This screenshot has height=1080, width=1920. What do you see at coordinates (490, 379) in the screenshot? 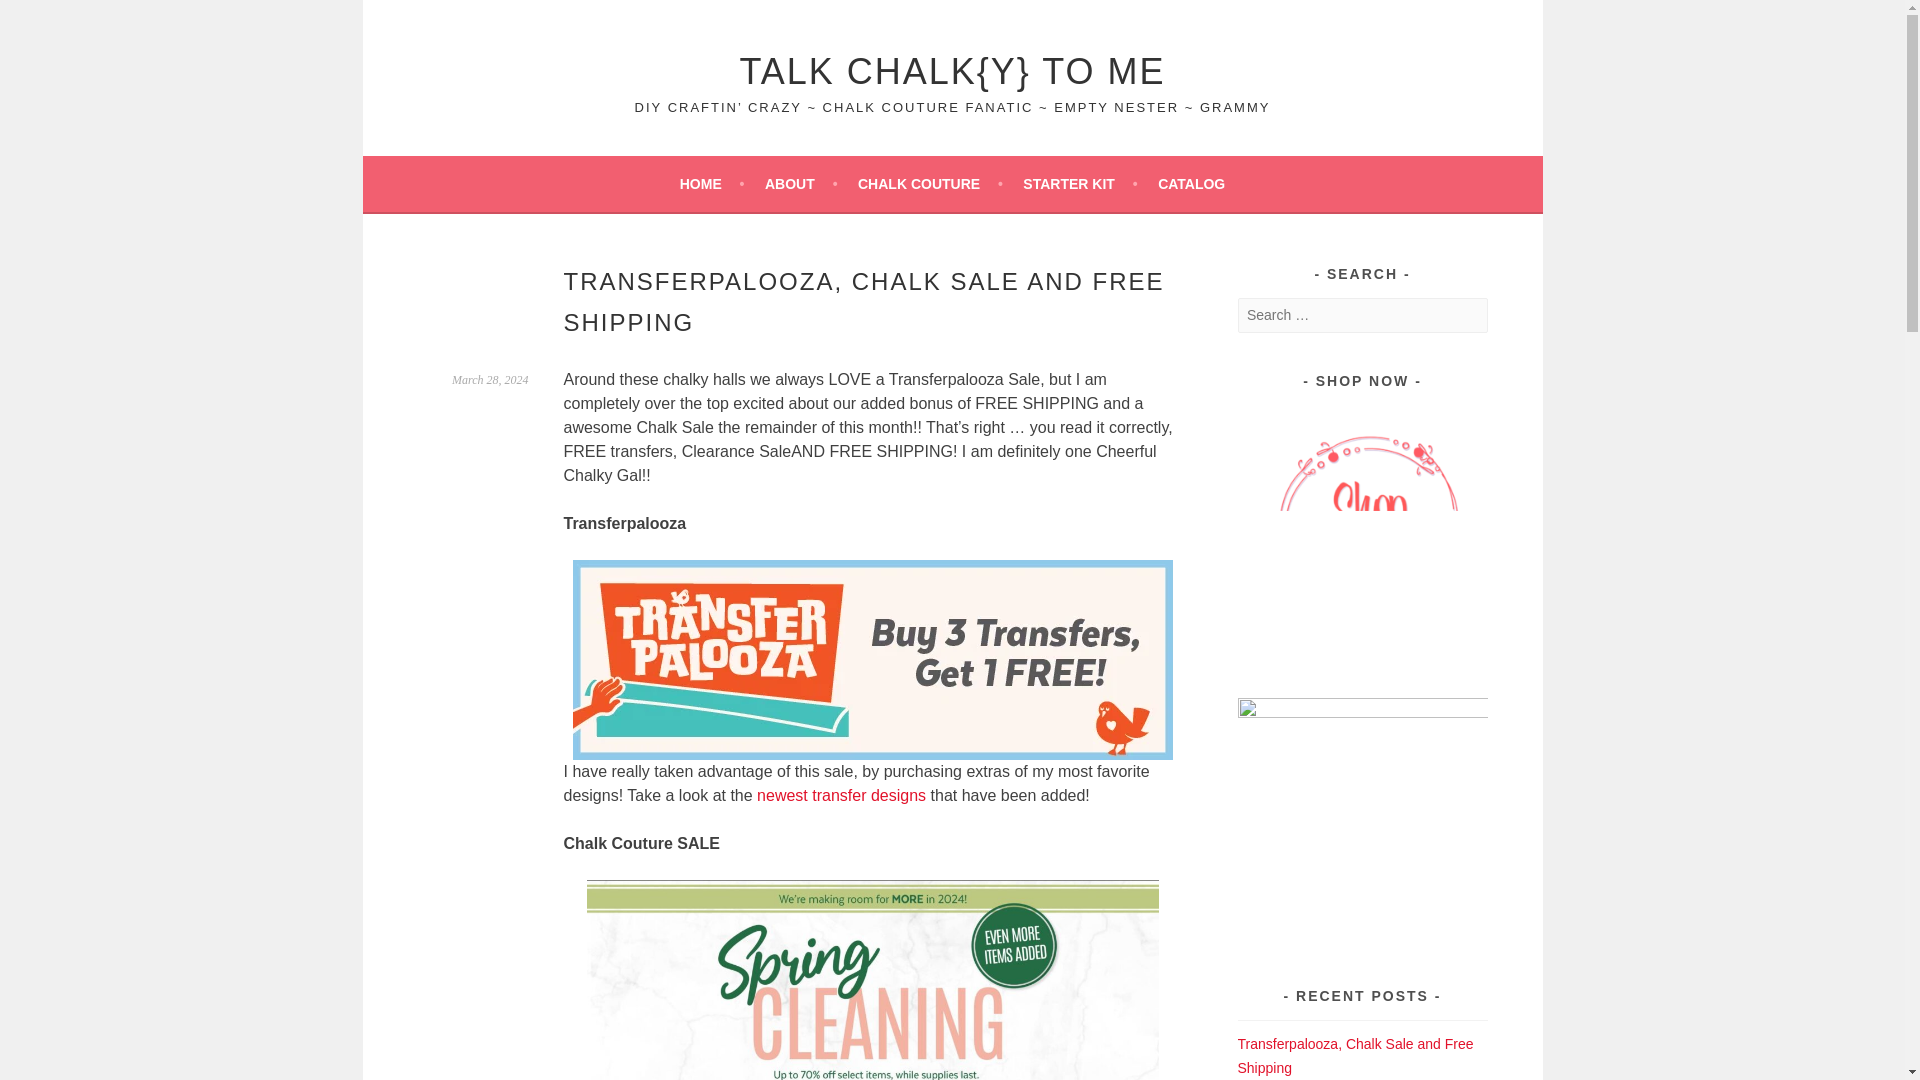
I see `Permalink to Transferpalooza, Chalk Sale and Free Shipping` at bounding box center [490, 379].